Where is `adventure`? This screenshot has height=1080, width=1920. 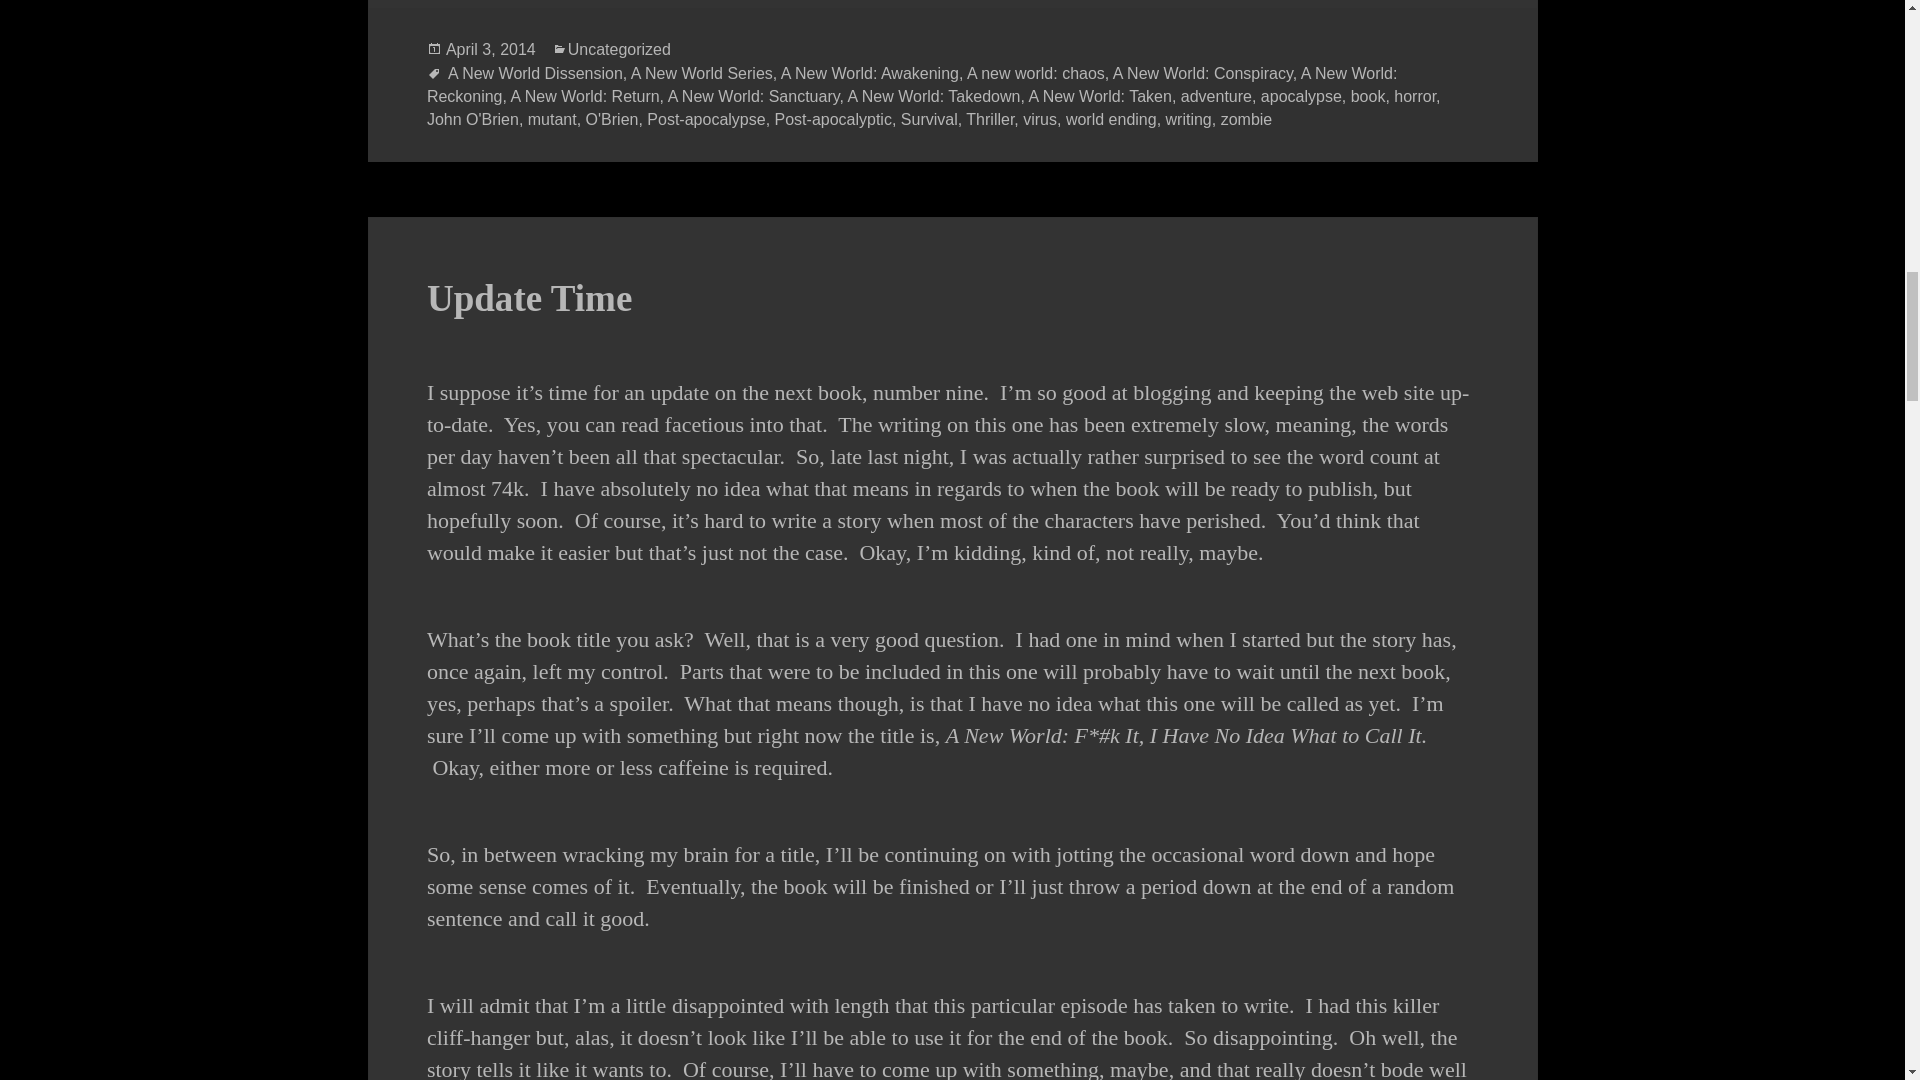 adventure is located at coordinates (1216, 96).